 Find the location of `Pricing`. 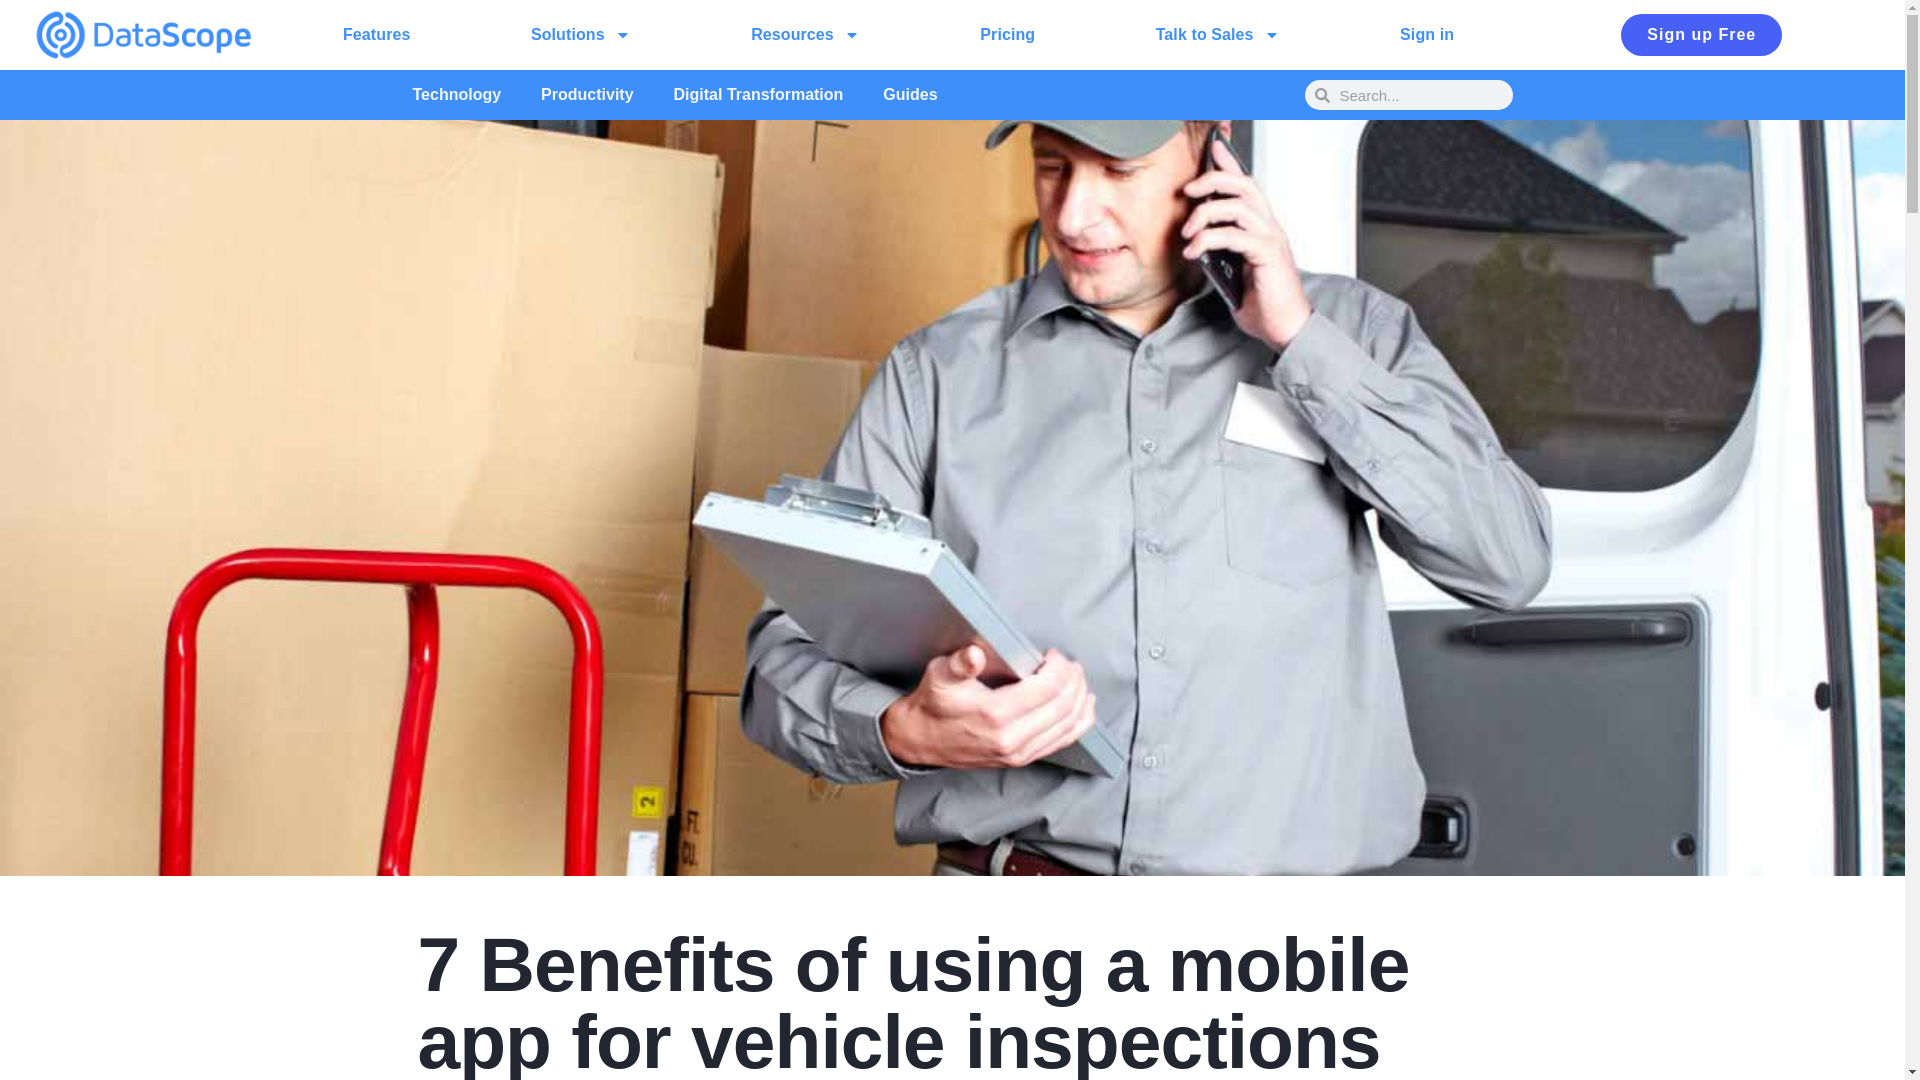

Pricing is located at coordinates (1008, 34).